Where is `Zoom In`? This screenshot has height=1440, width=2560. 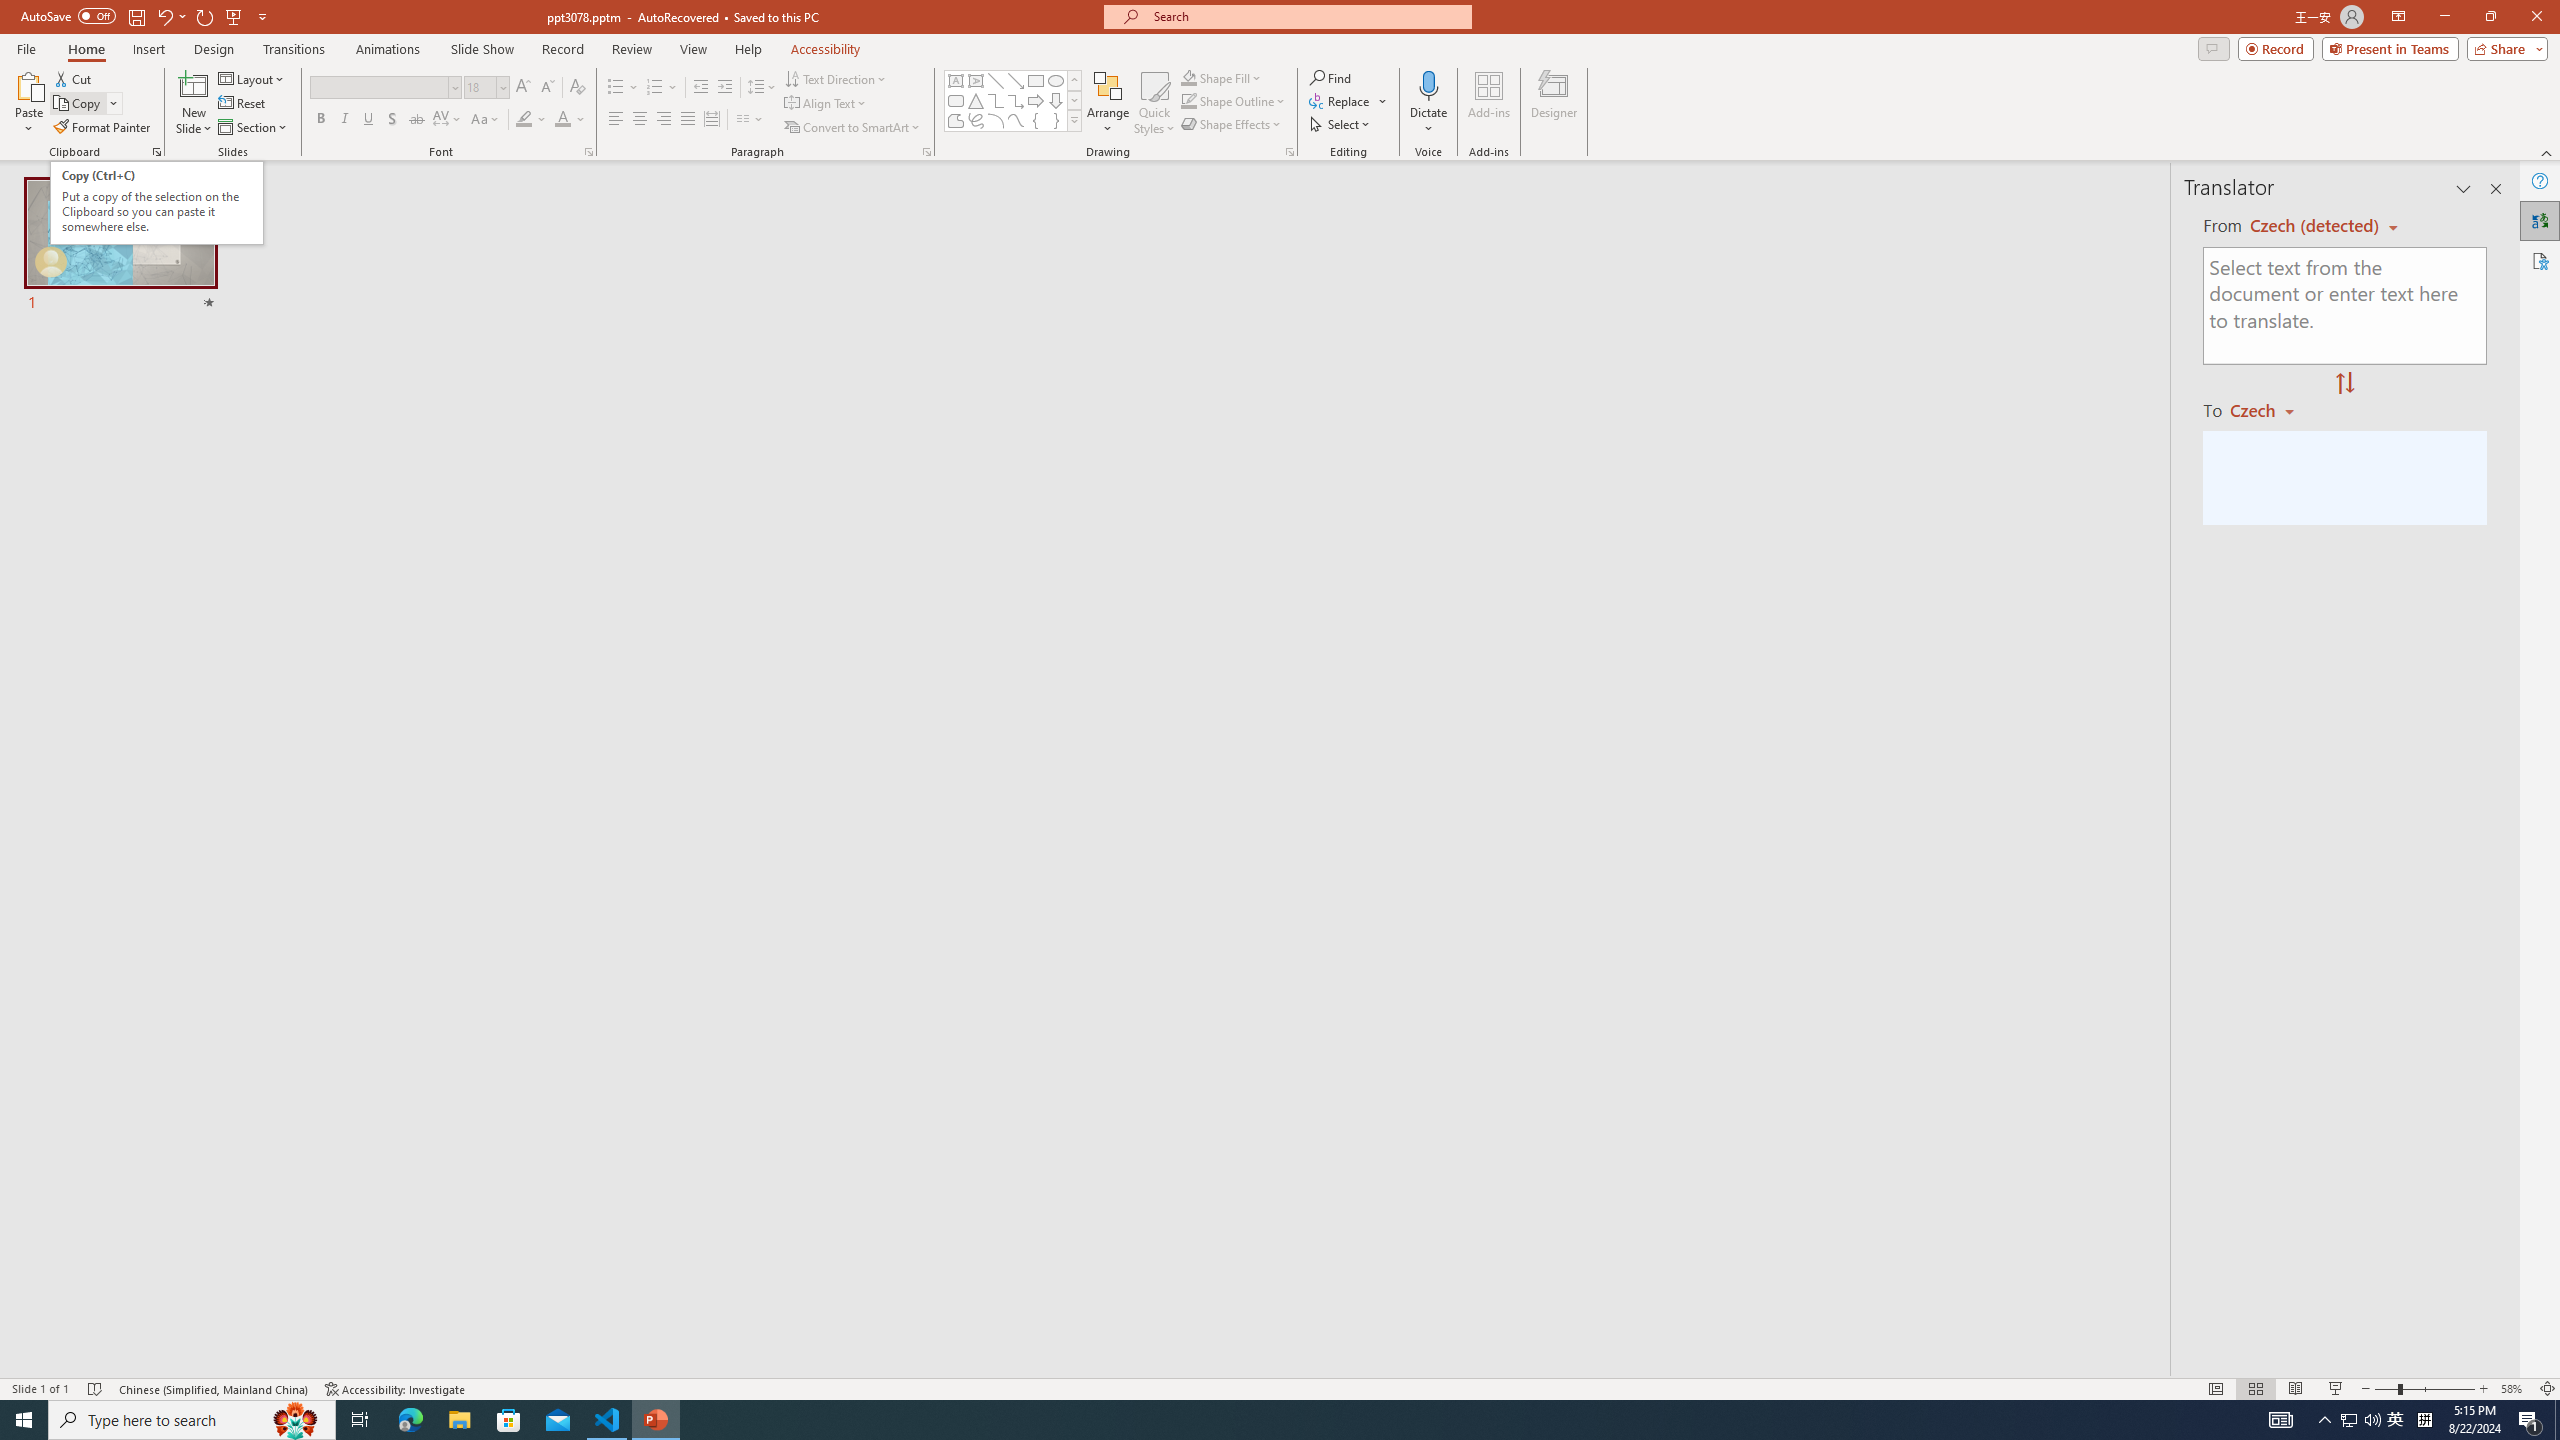
Zoom In is located at coordinates (2484, 1389).